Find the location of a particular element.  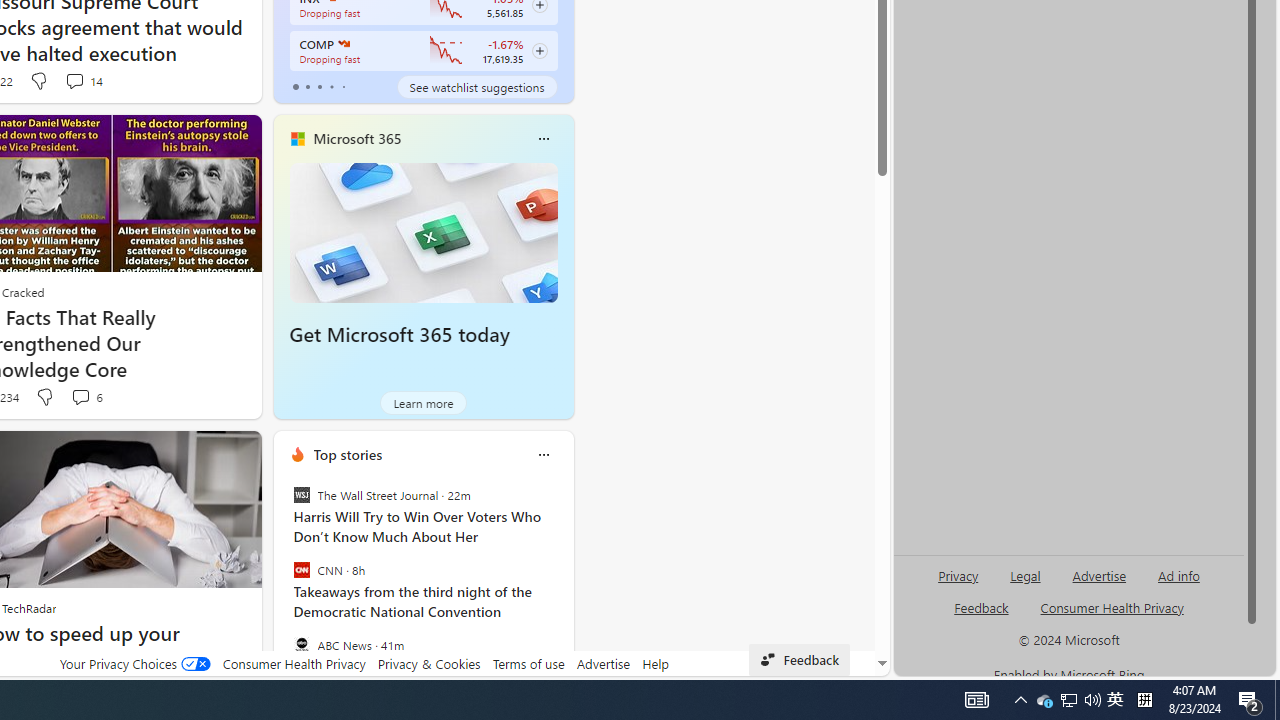

ABC News is located at coordinates (301, 644).